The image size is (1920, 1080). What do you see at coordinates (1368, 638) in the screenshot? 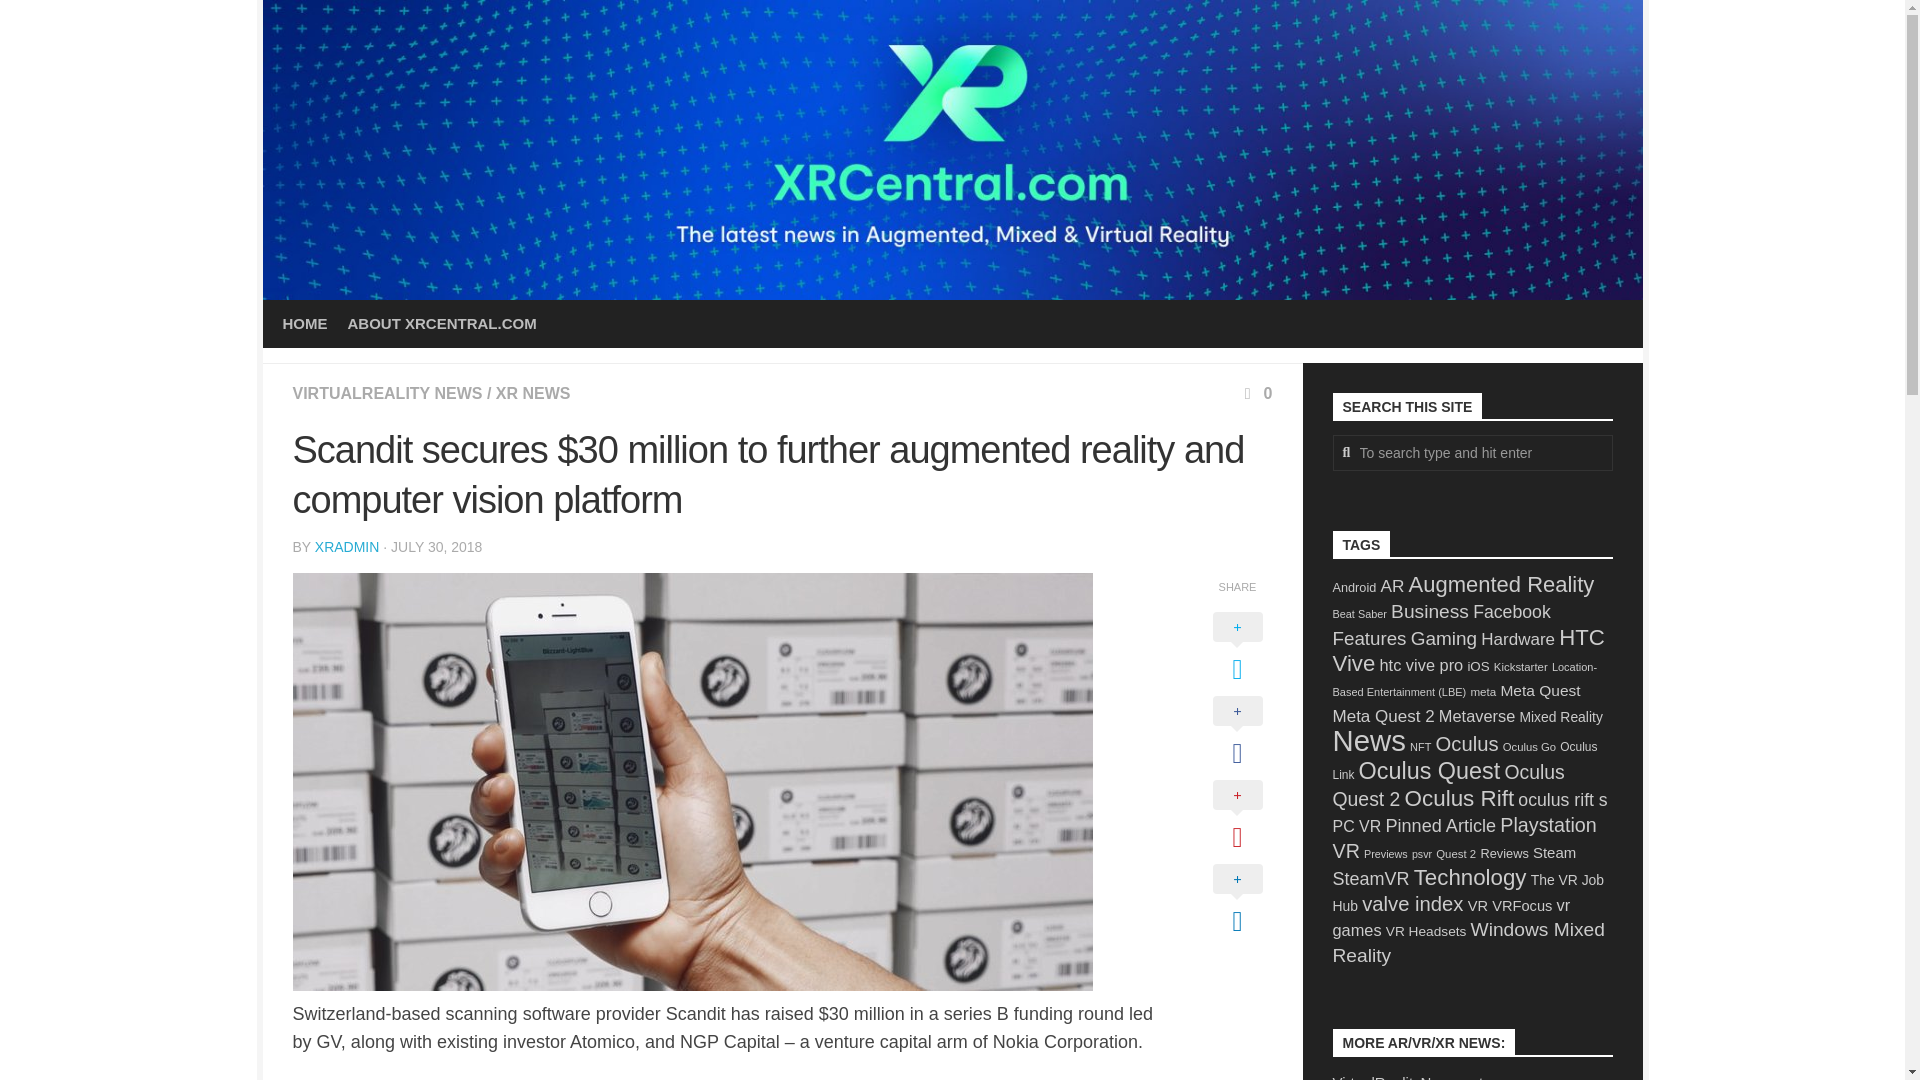
I see `Features` at bounding box center [1368, 638].